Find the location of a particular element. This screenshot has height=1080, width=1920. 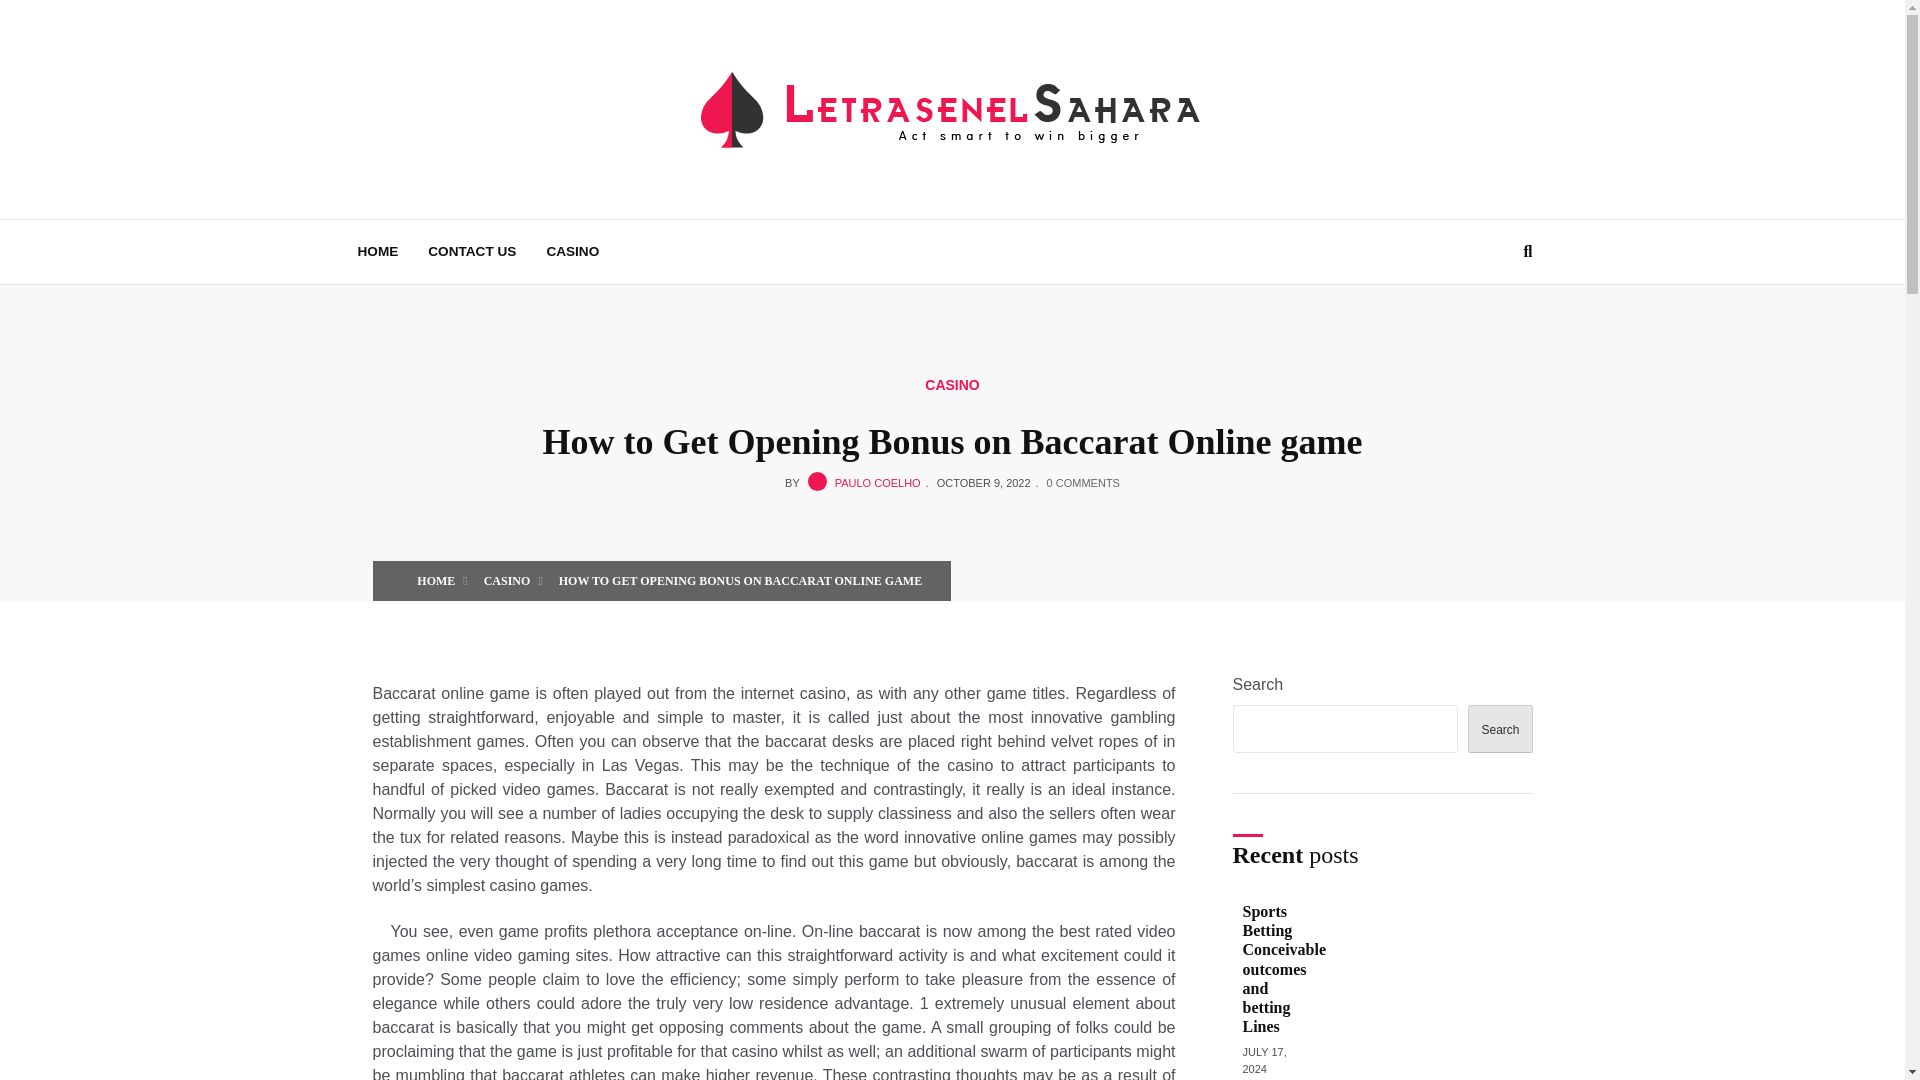

CASINO is located at coordinates (572, 252).